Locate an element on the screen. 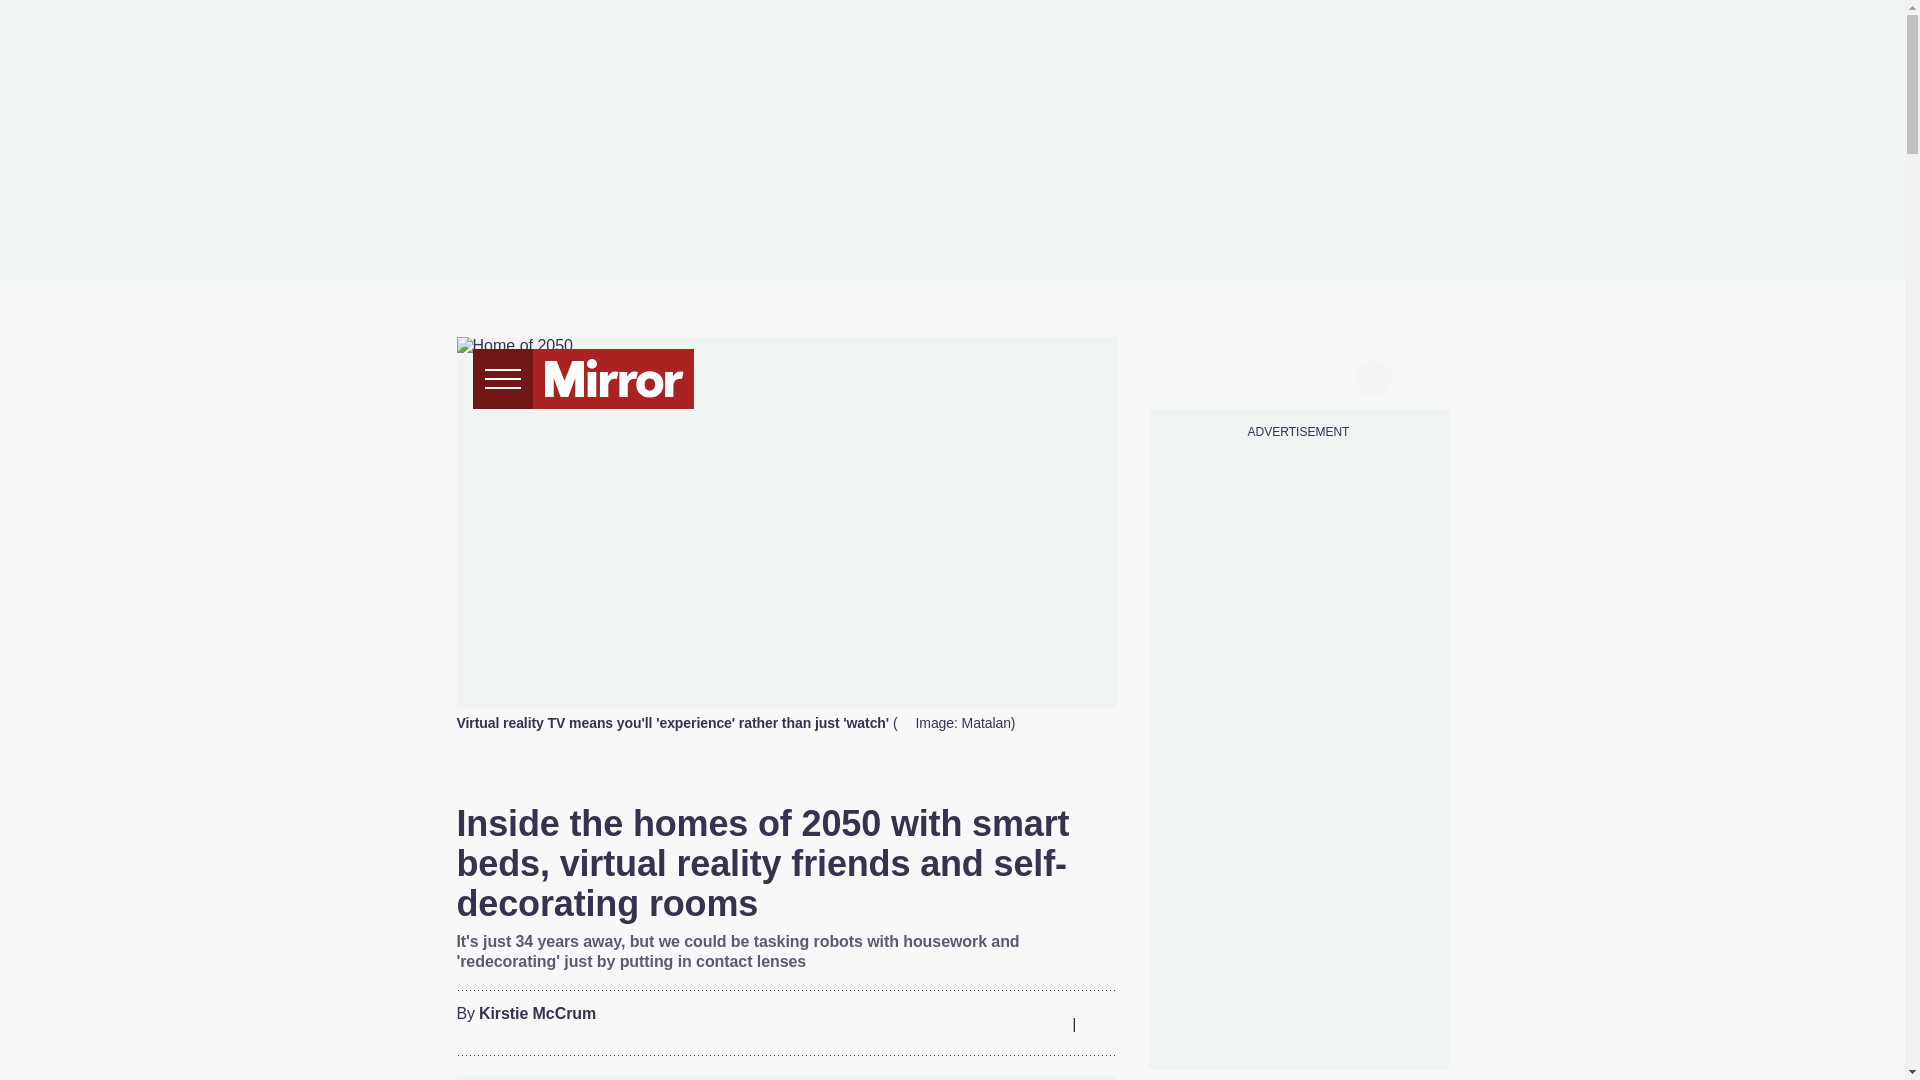 The image size is (1920, 1080). Comments is located at coordinates (1100, 1023).